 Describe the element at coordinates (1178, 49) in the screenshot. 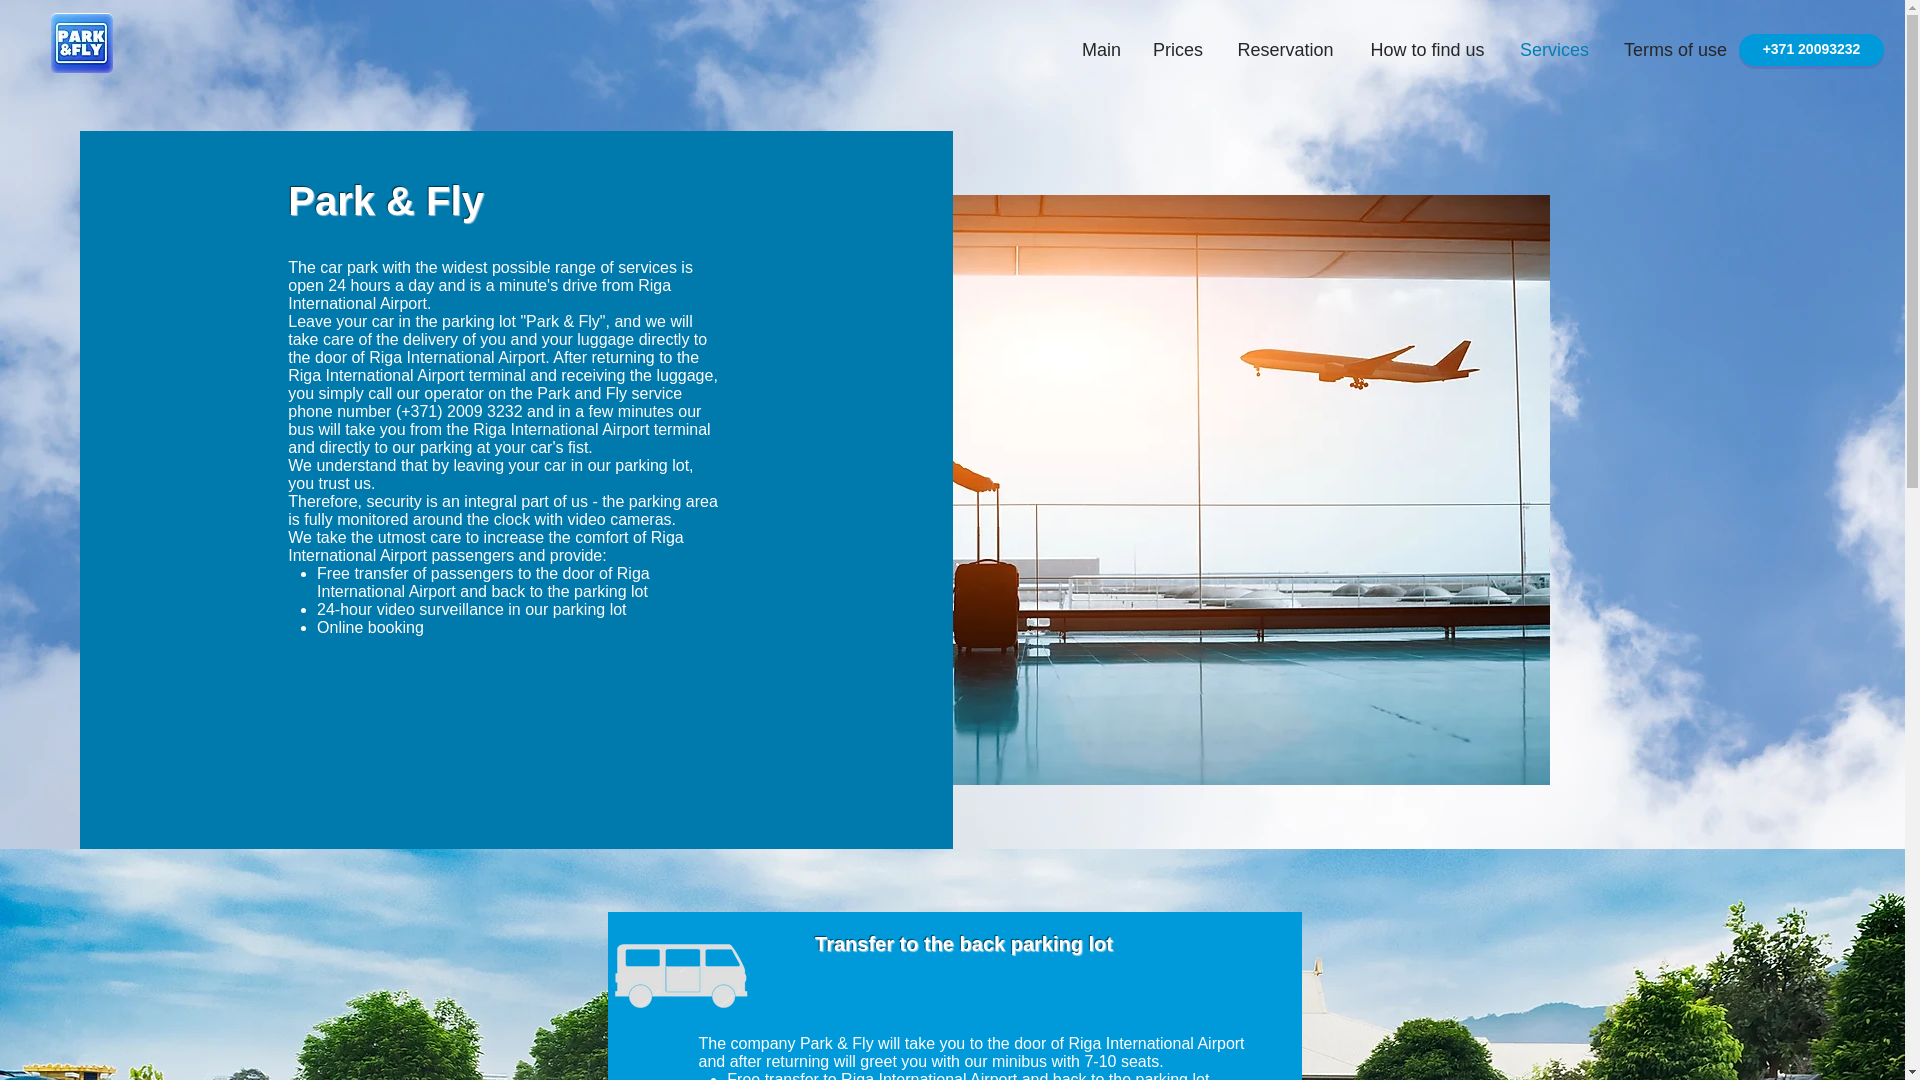

I see `Prices` at that location.